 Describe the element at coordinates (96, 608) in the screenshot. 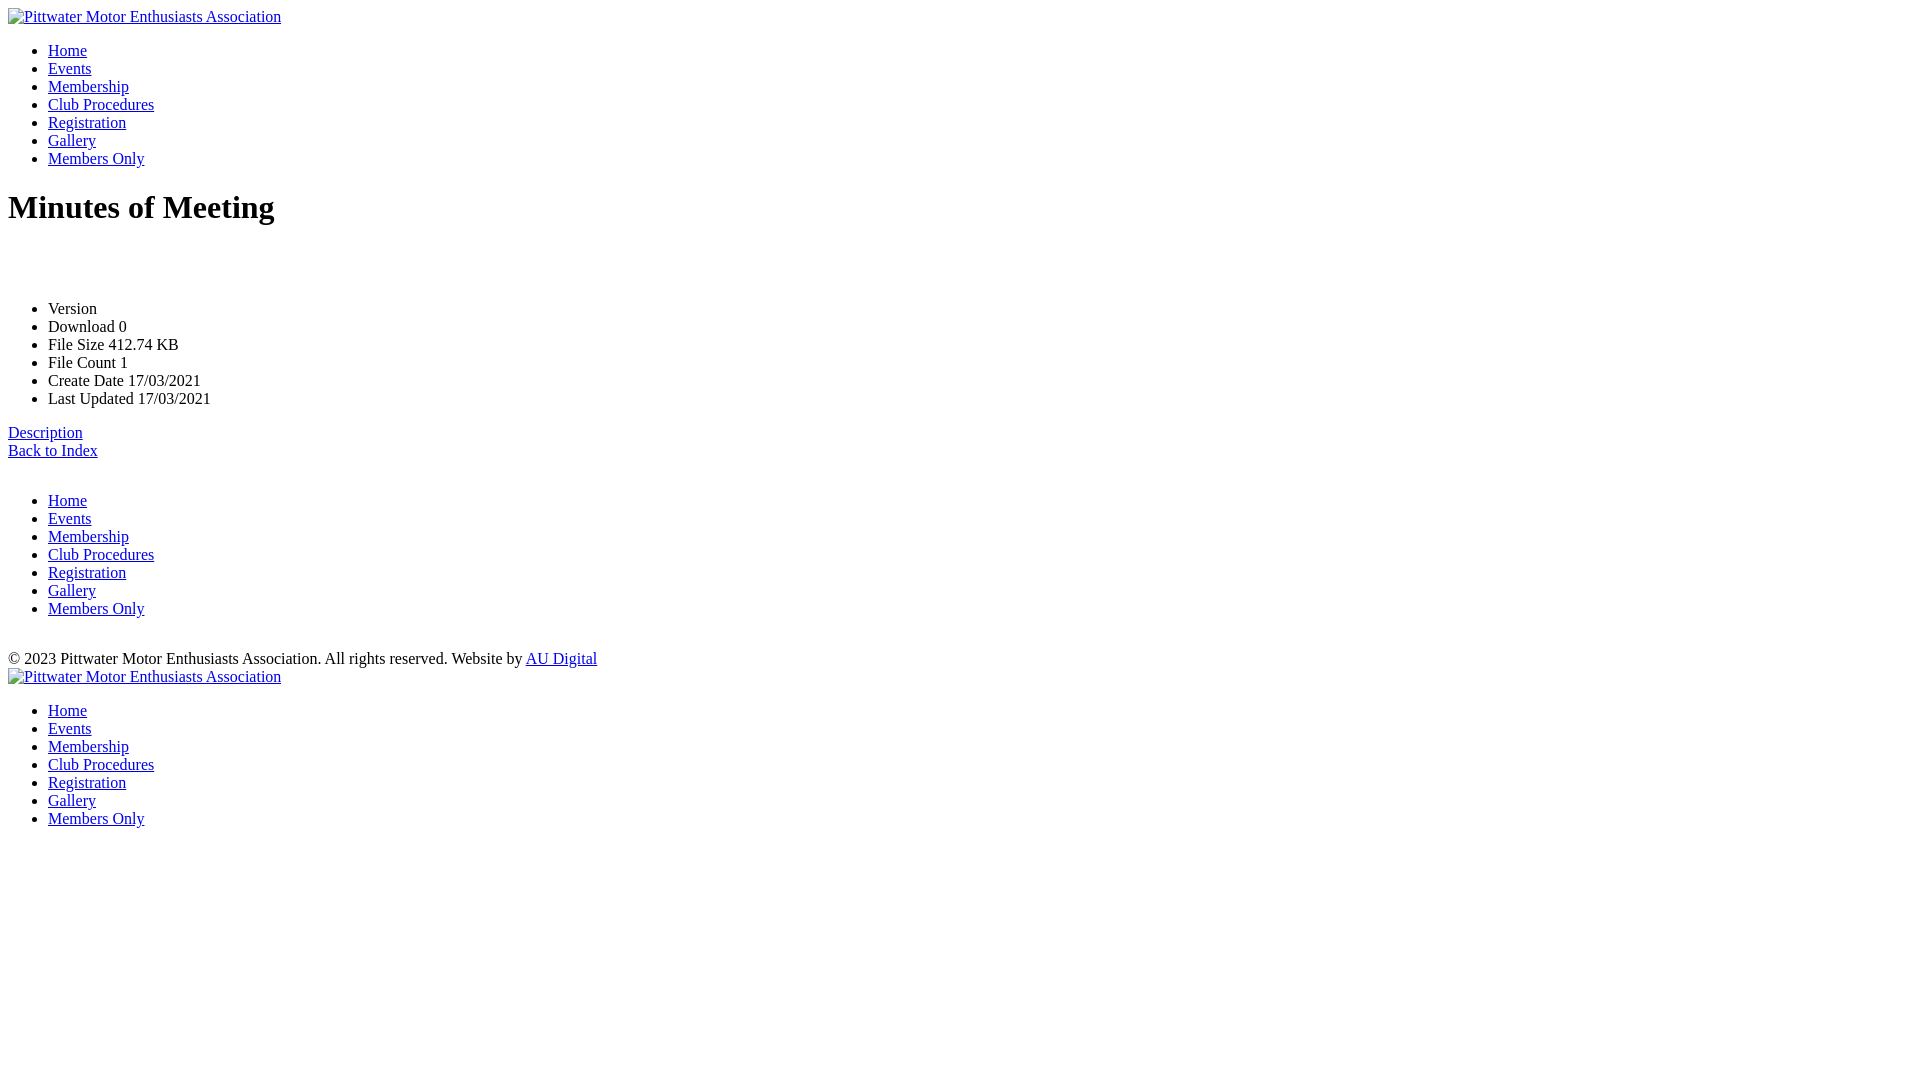

I see `Members Only` at that location.